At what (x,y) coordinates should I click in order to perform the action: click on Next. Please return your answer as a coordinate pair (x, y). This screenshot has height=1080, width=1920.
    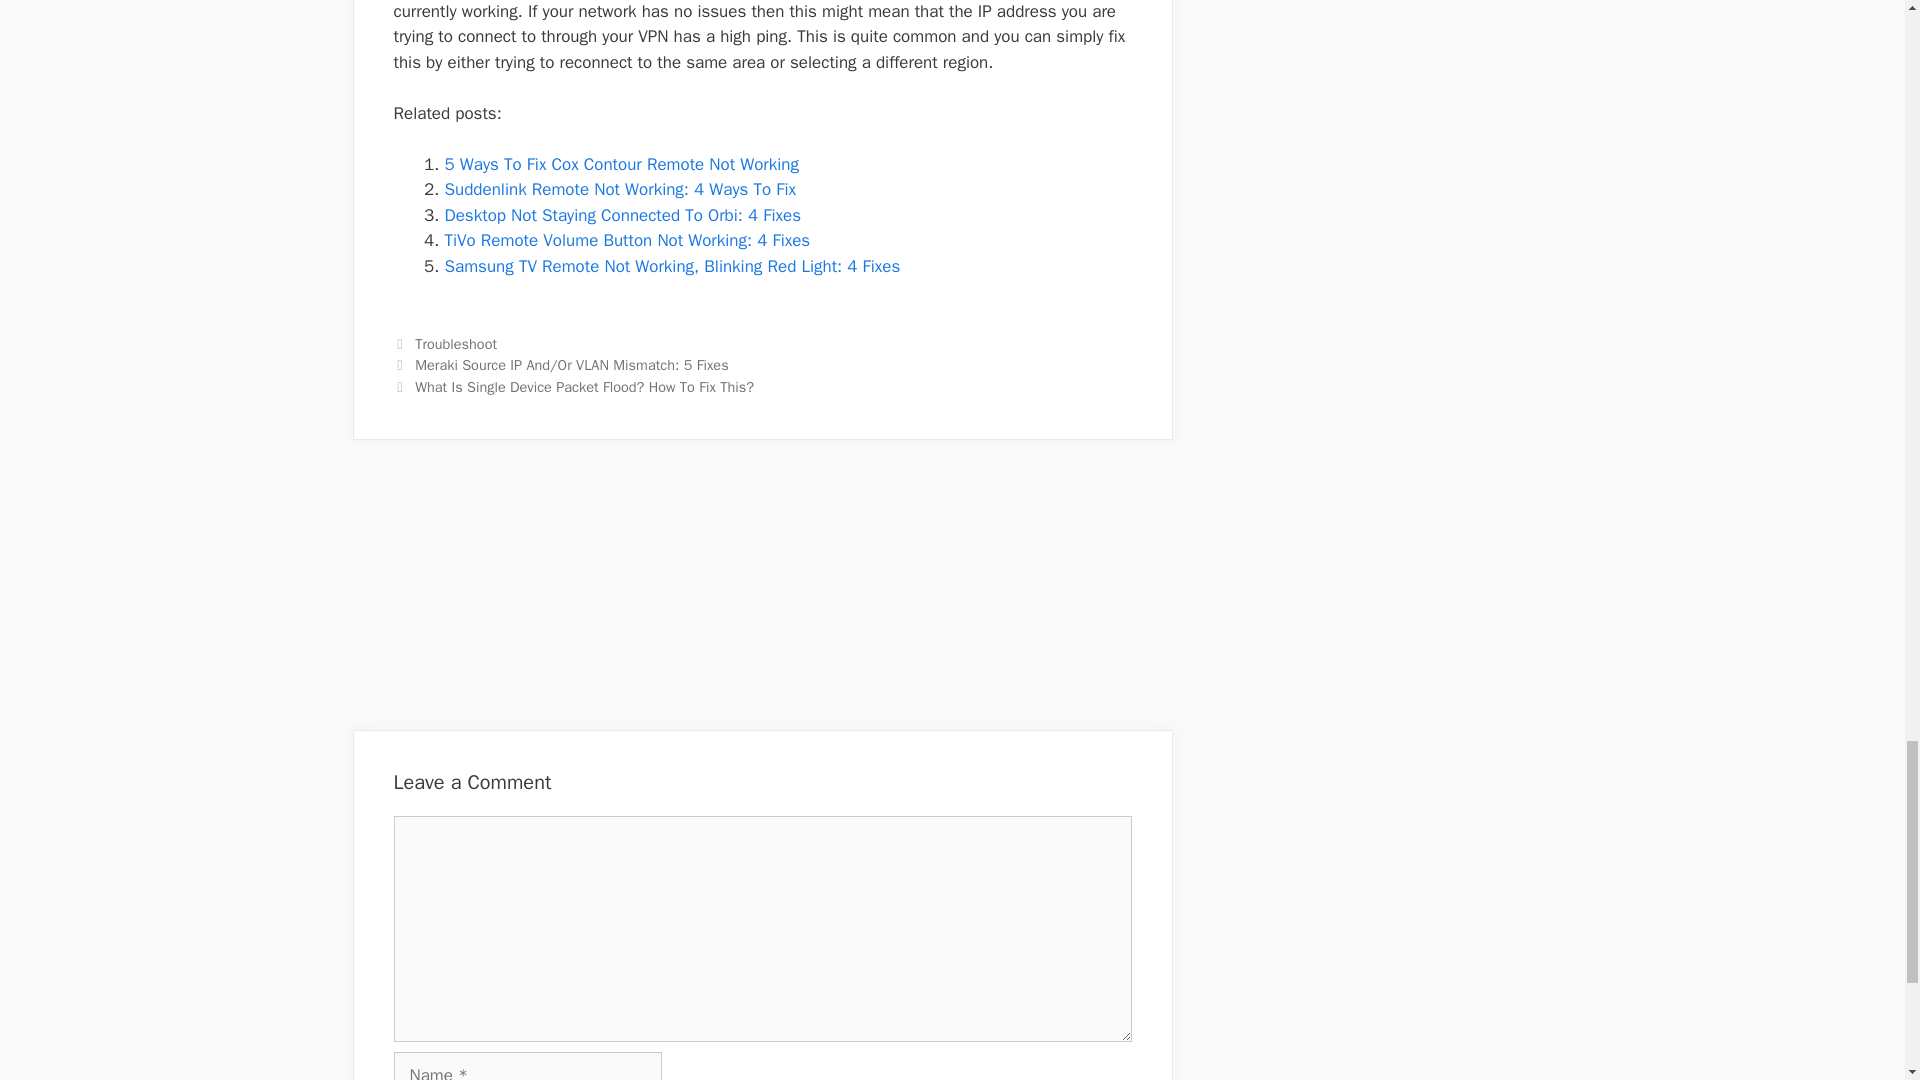
    Looking at the image, I should click on (574, 387).